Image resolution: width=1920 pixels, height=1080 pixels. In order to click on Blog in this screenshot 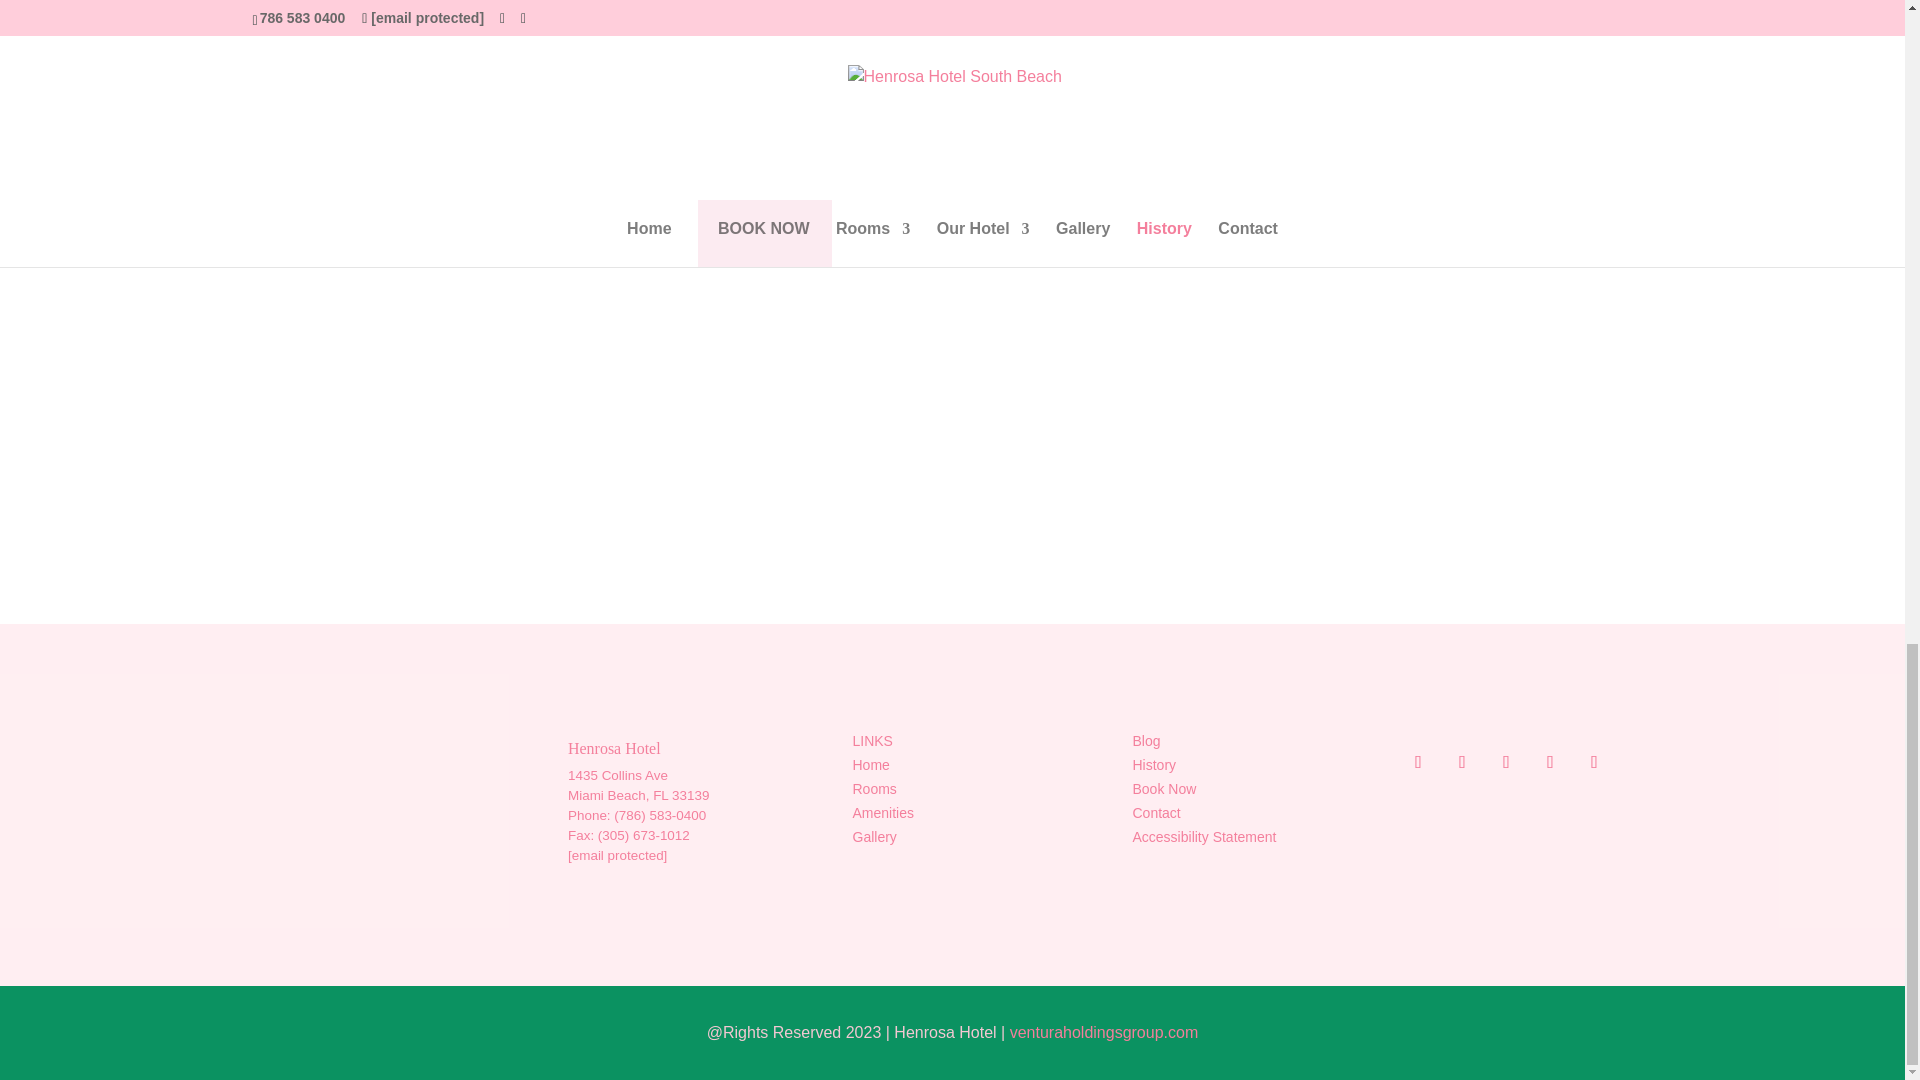, I will do `click(1146, 741)`.